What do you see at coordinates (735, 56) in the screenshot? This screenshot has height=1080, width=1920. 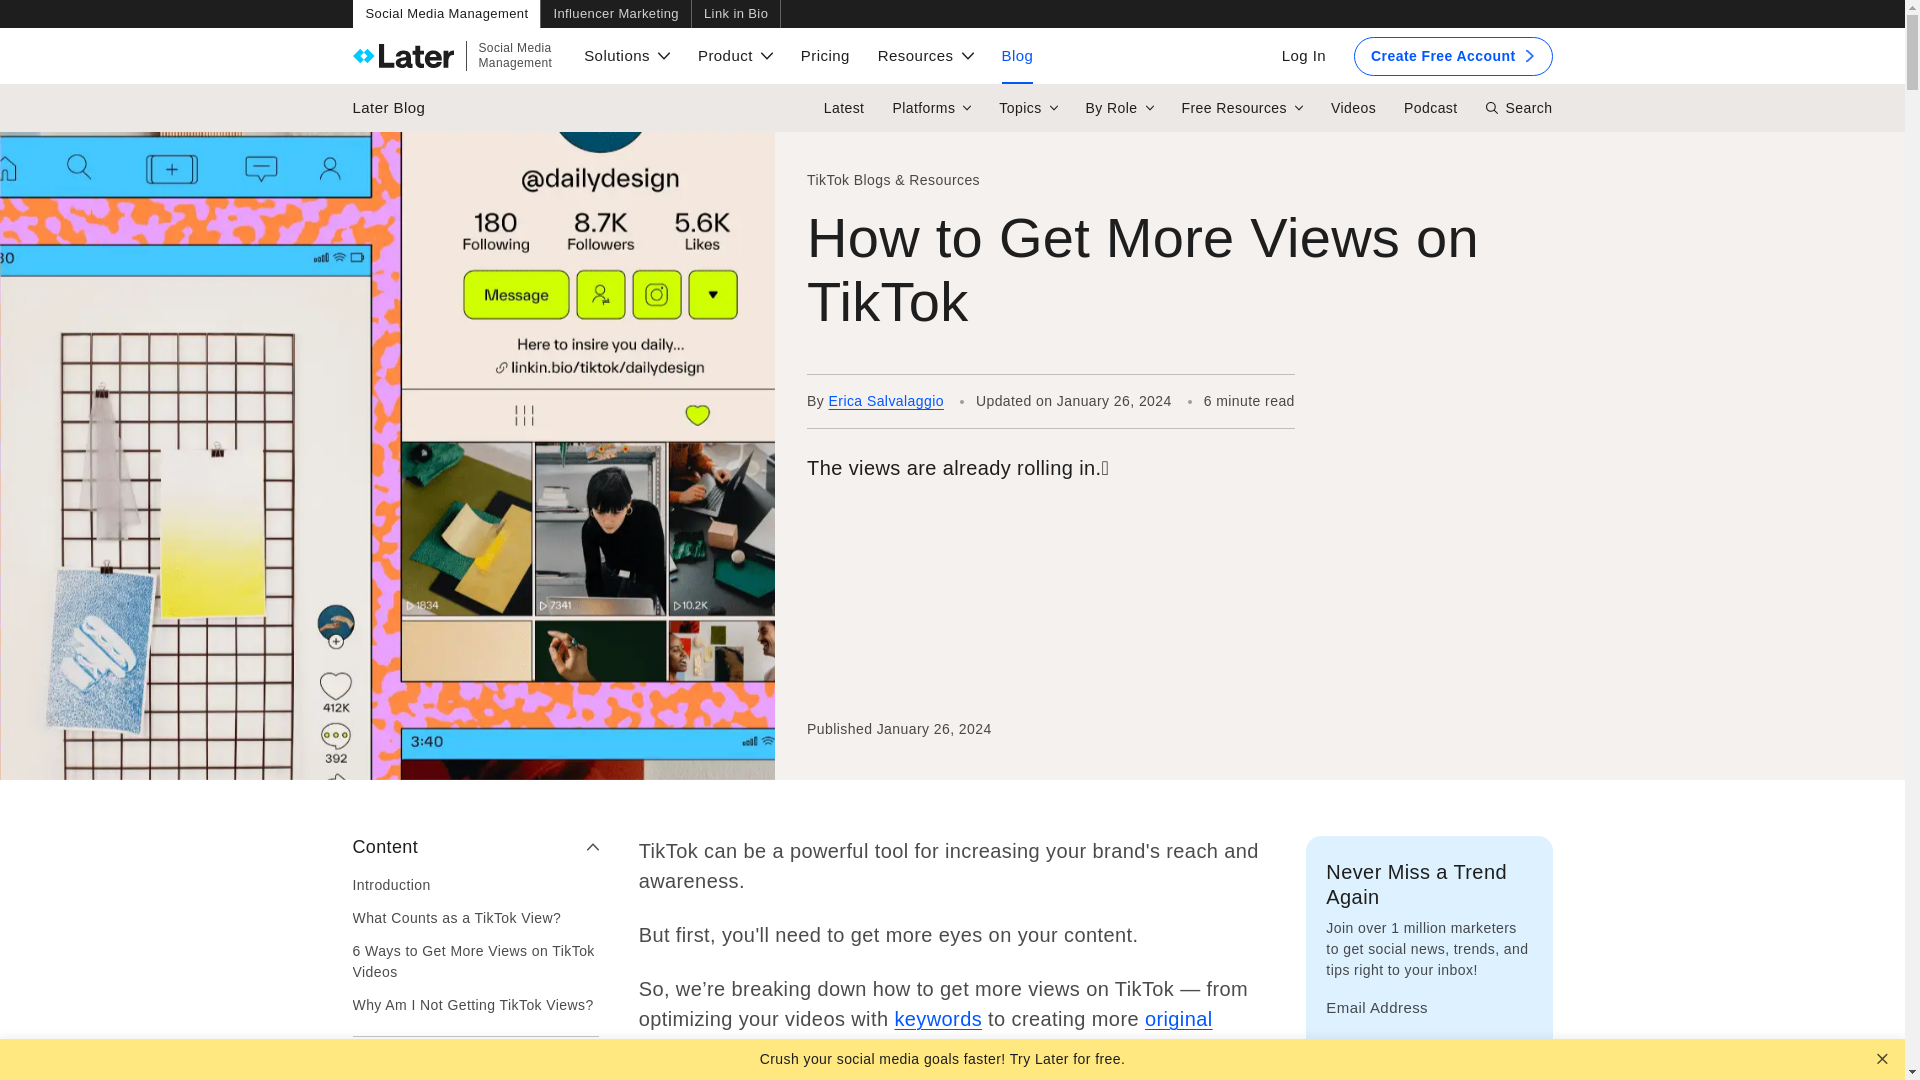 I see `Social Media Management` at bounding box center [735, 56].